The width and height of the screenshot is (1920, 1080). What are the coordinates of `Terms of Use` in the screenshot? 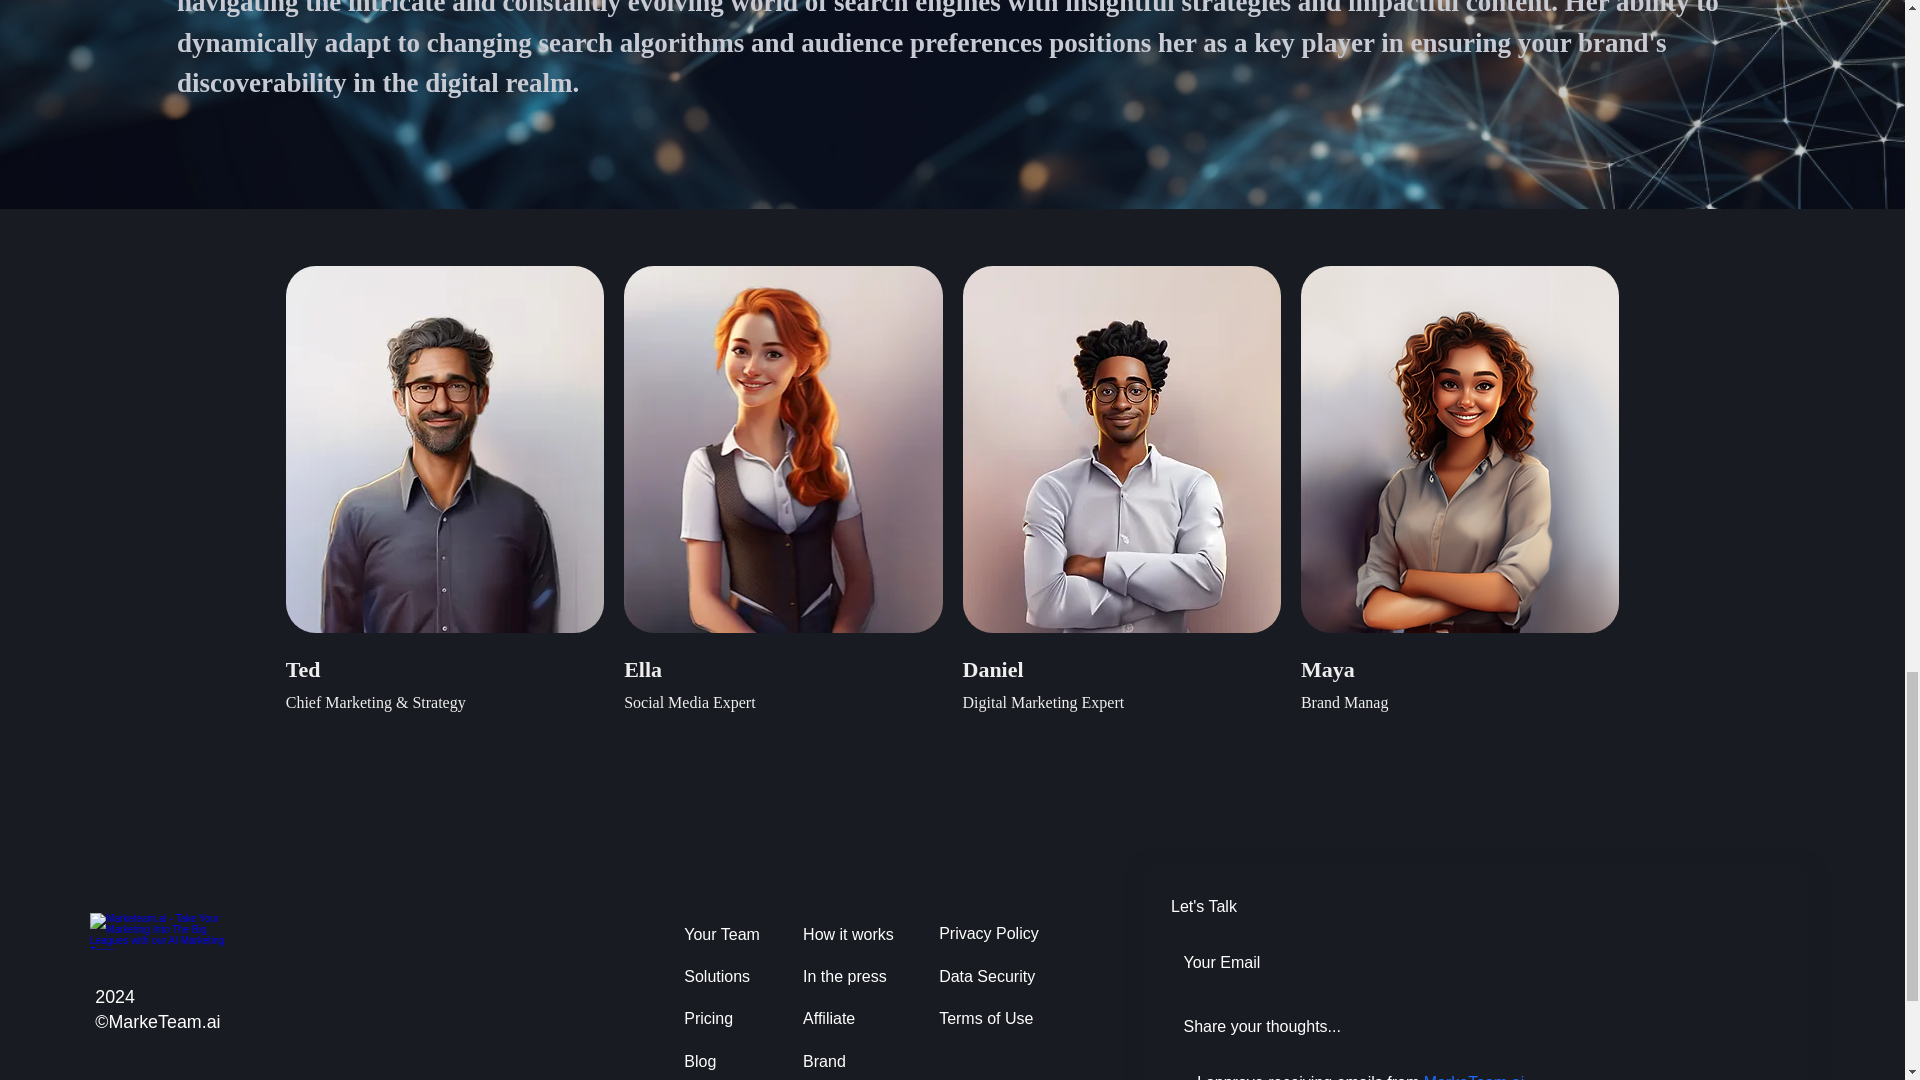 It's located at (994, 1018).